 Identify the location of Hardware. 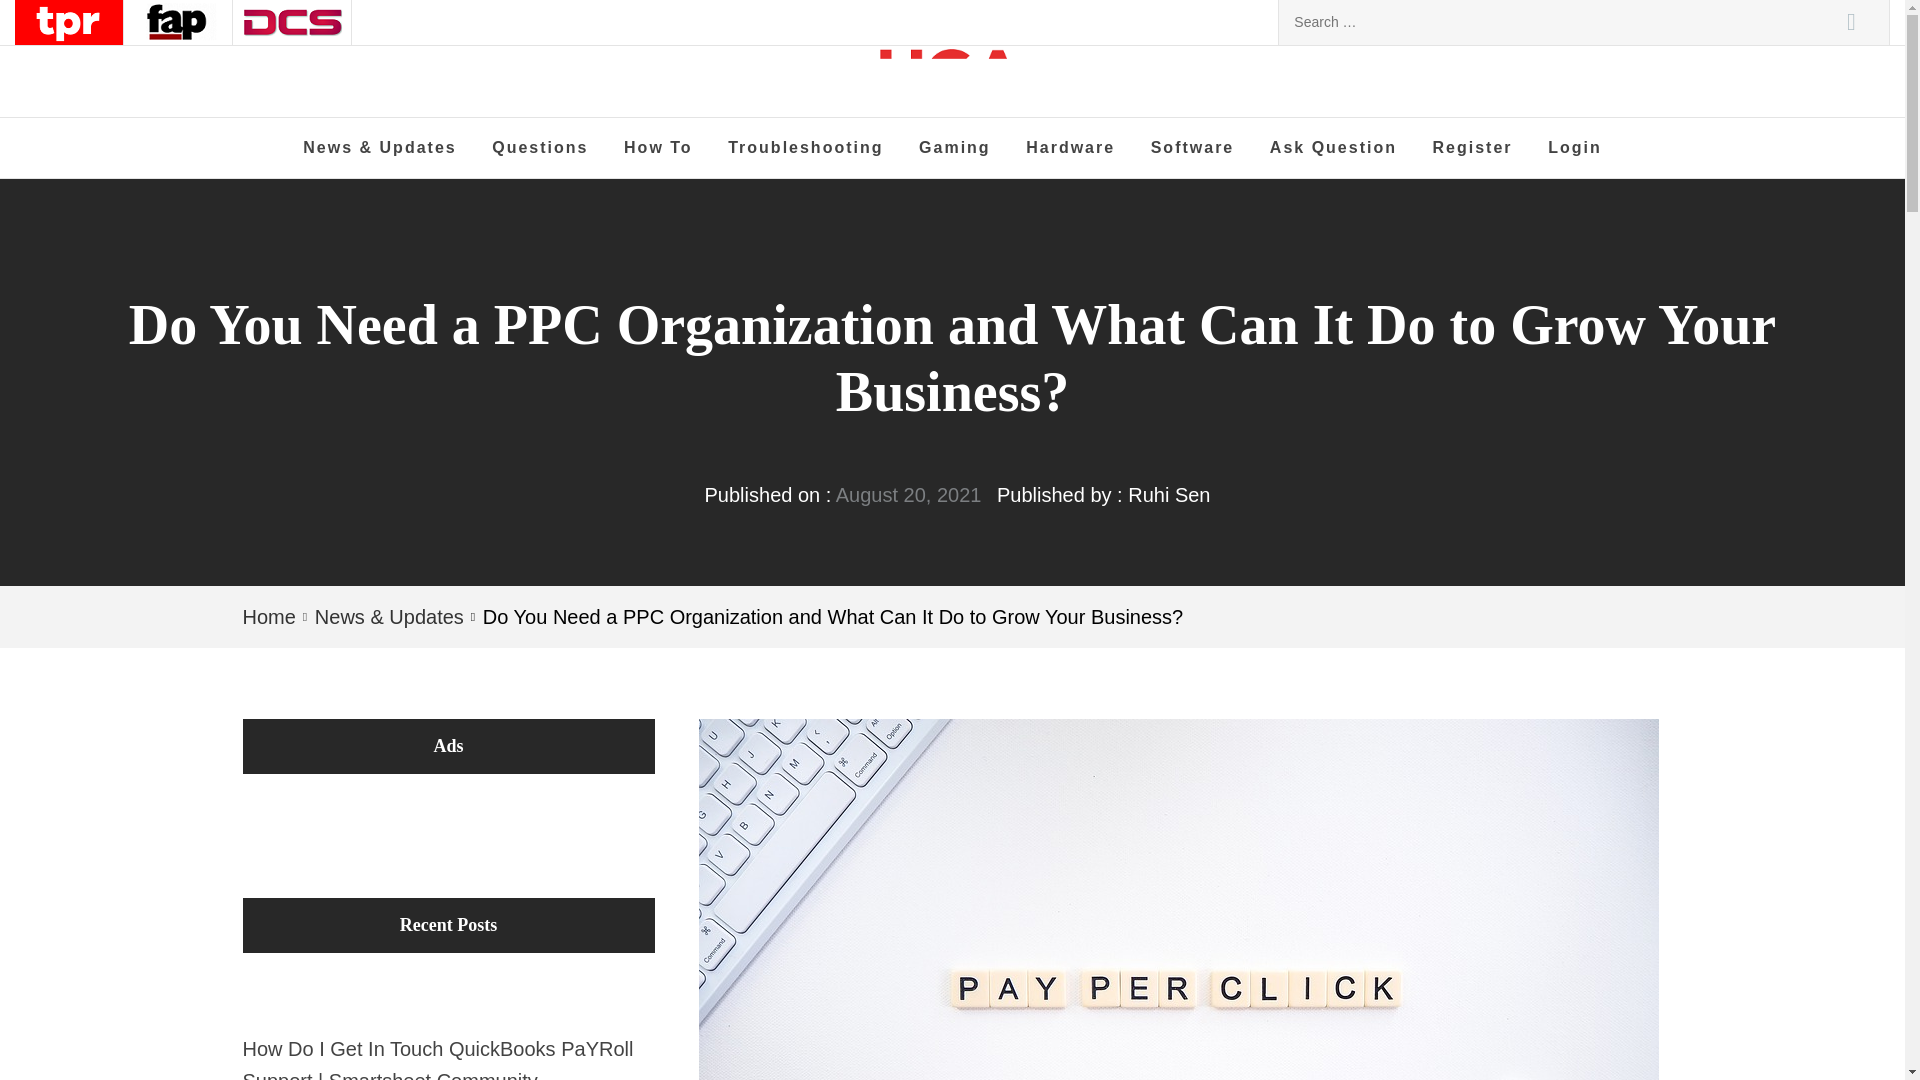
(1070, 148).